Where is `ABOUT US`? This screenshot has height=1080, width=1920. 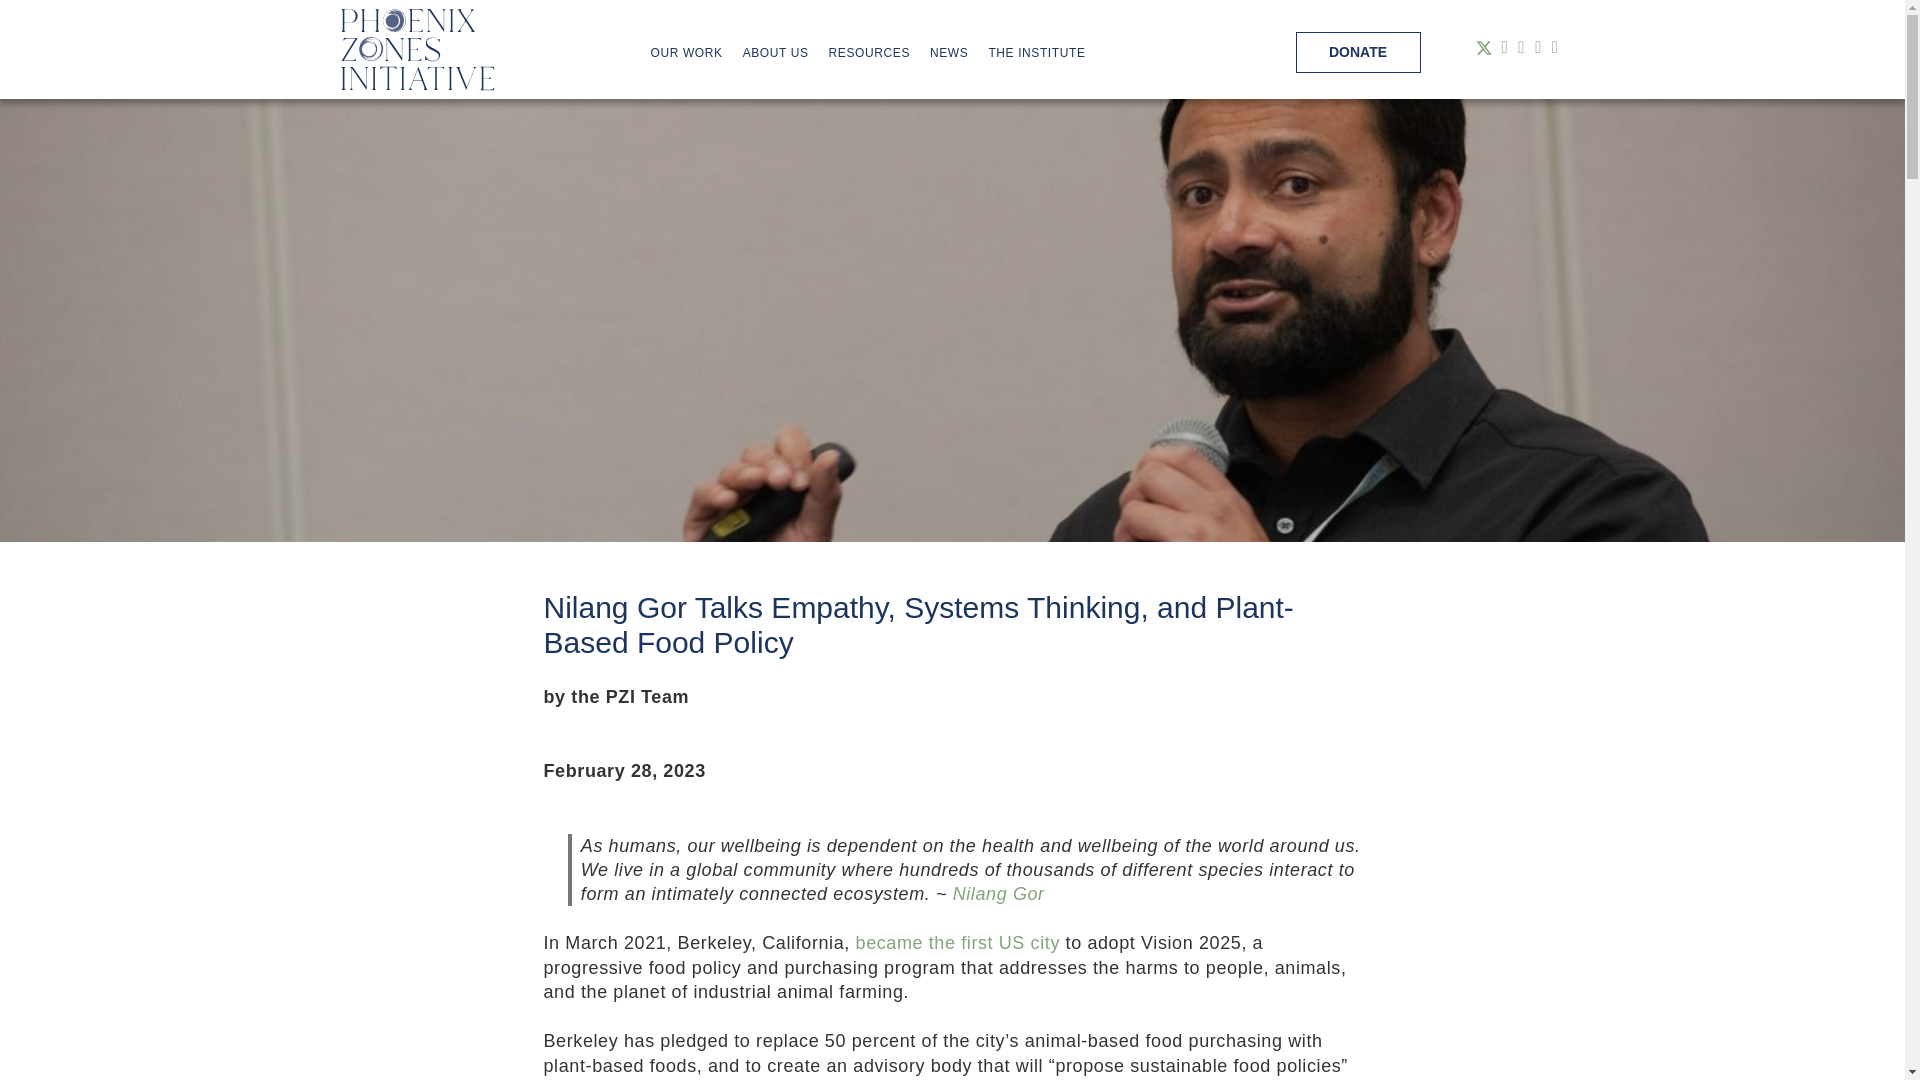
ABOUT US is located at coordinates (776, 53).